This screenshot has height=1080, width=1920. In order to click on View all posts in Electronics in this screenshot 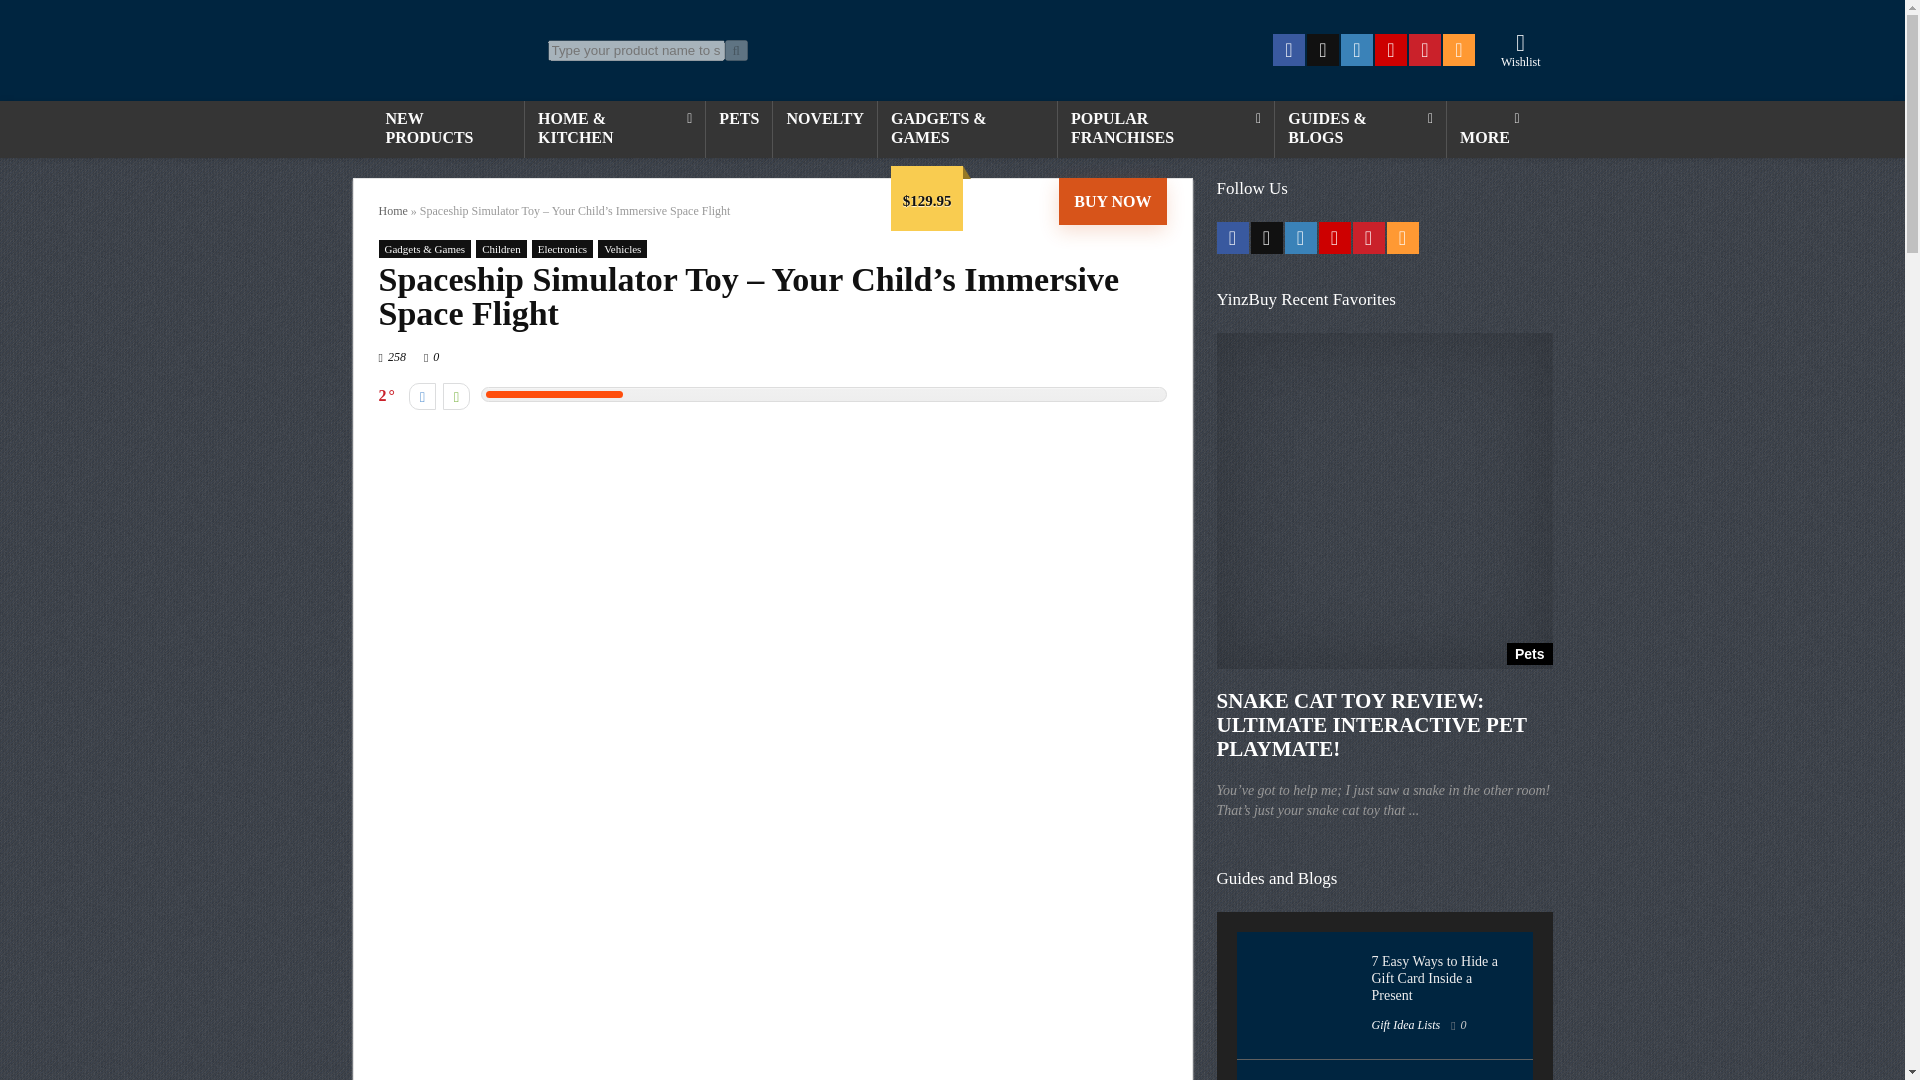, I will do `click(562, 248)`.